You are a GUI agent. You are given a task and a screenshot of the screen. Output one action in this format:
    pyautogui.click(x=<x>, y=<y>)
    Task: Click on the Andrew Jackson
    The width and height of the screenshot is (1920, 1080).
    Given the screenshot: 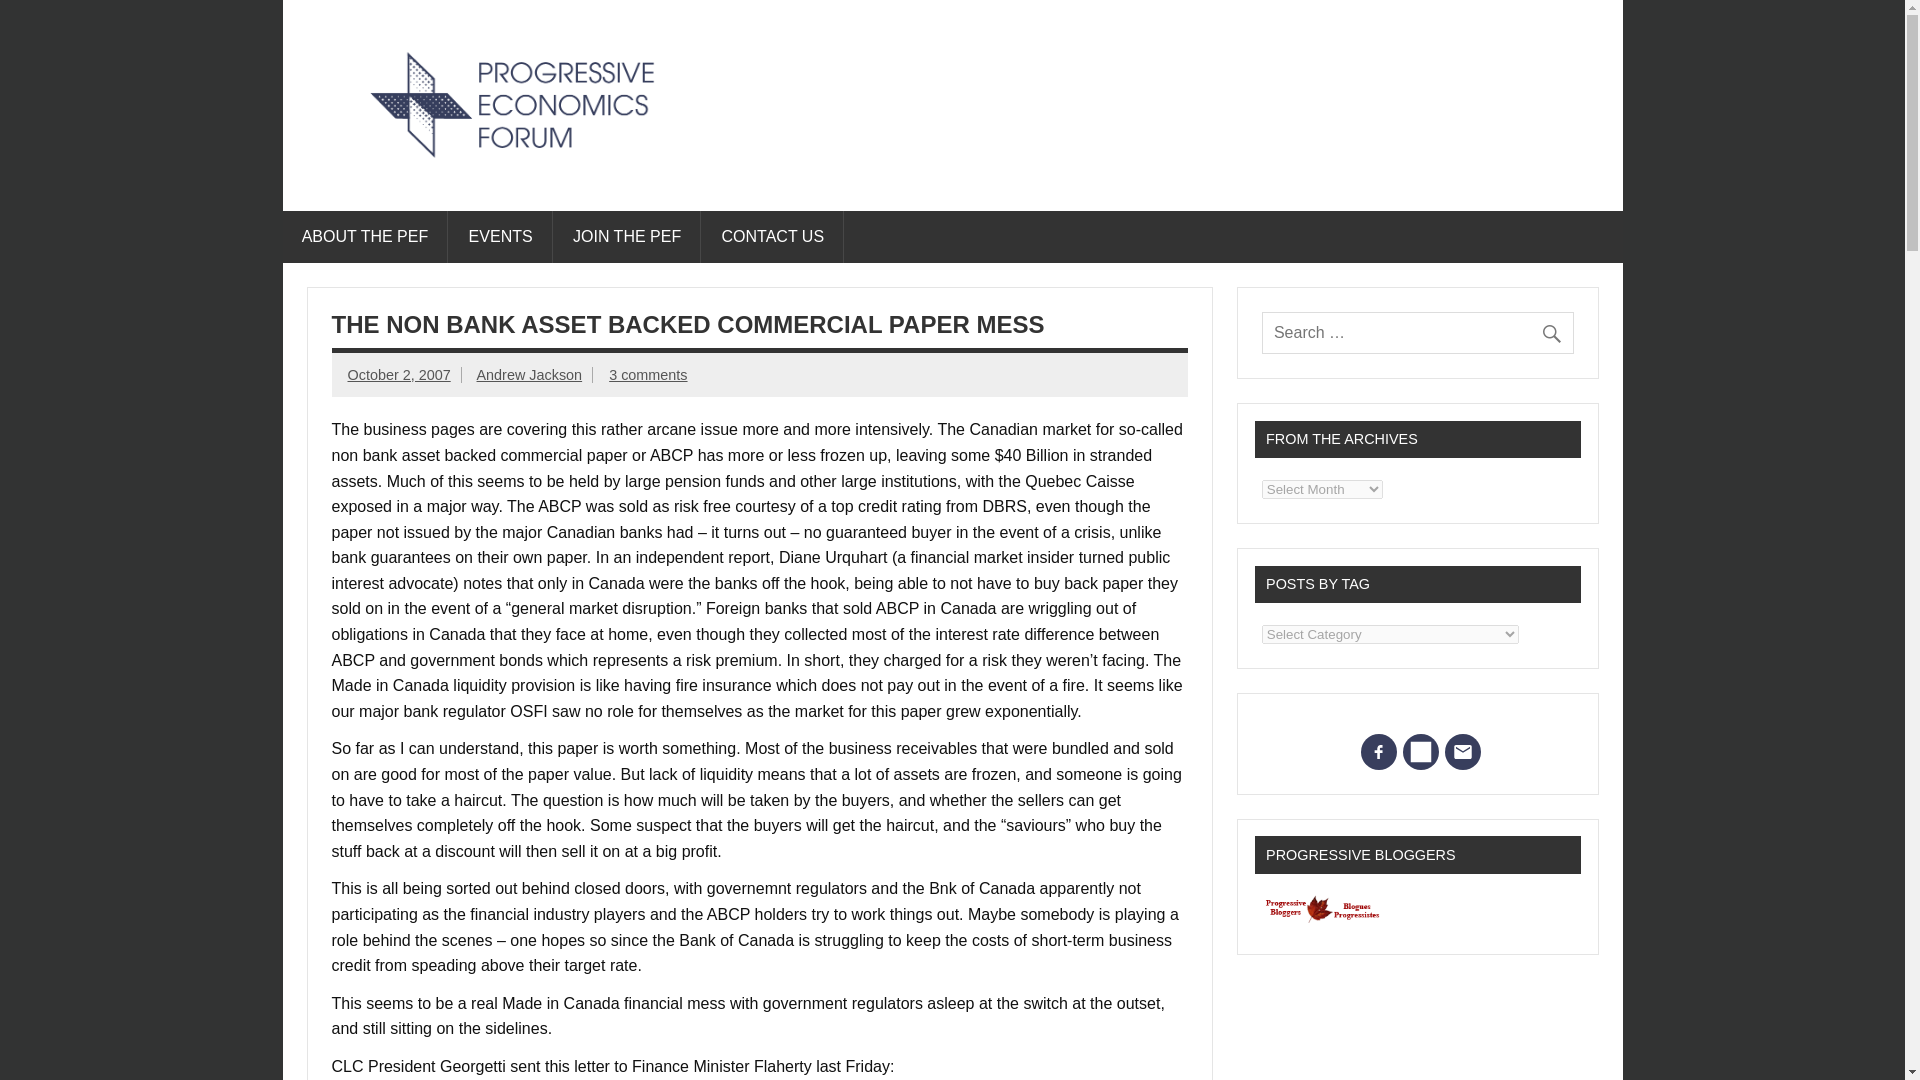 What is the action you would take?
    pyautogui.click(x=530, y=375)
    